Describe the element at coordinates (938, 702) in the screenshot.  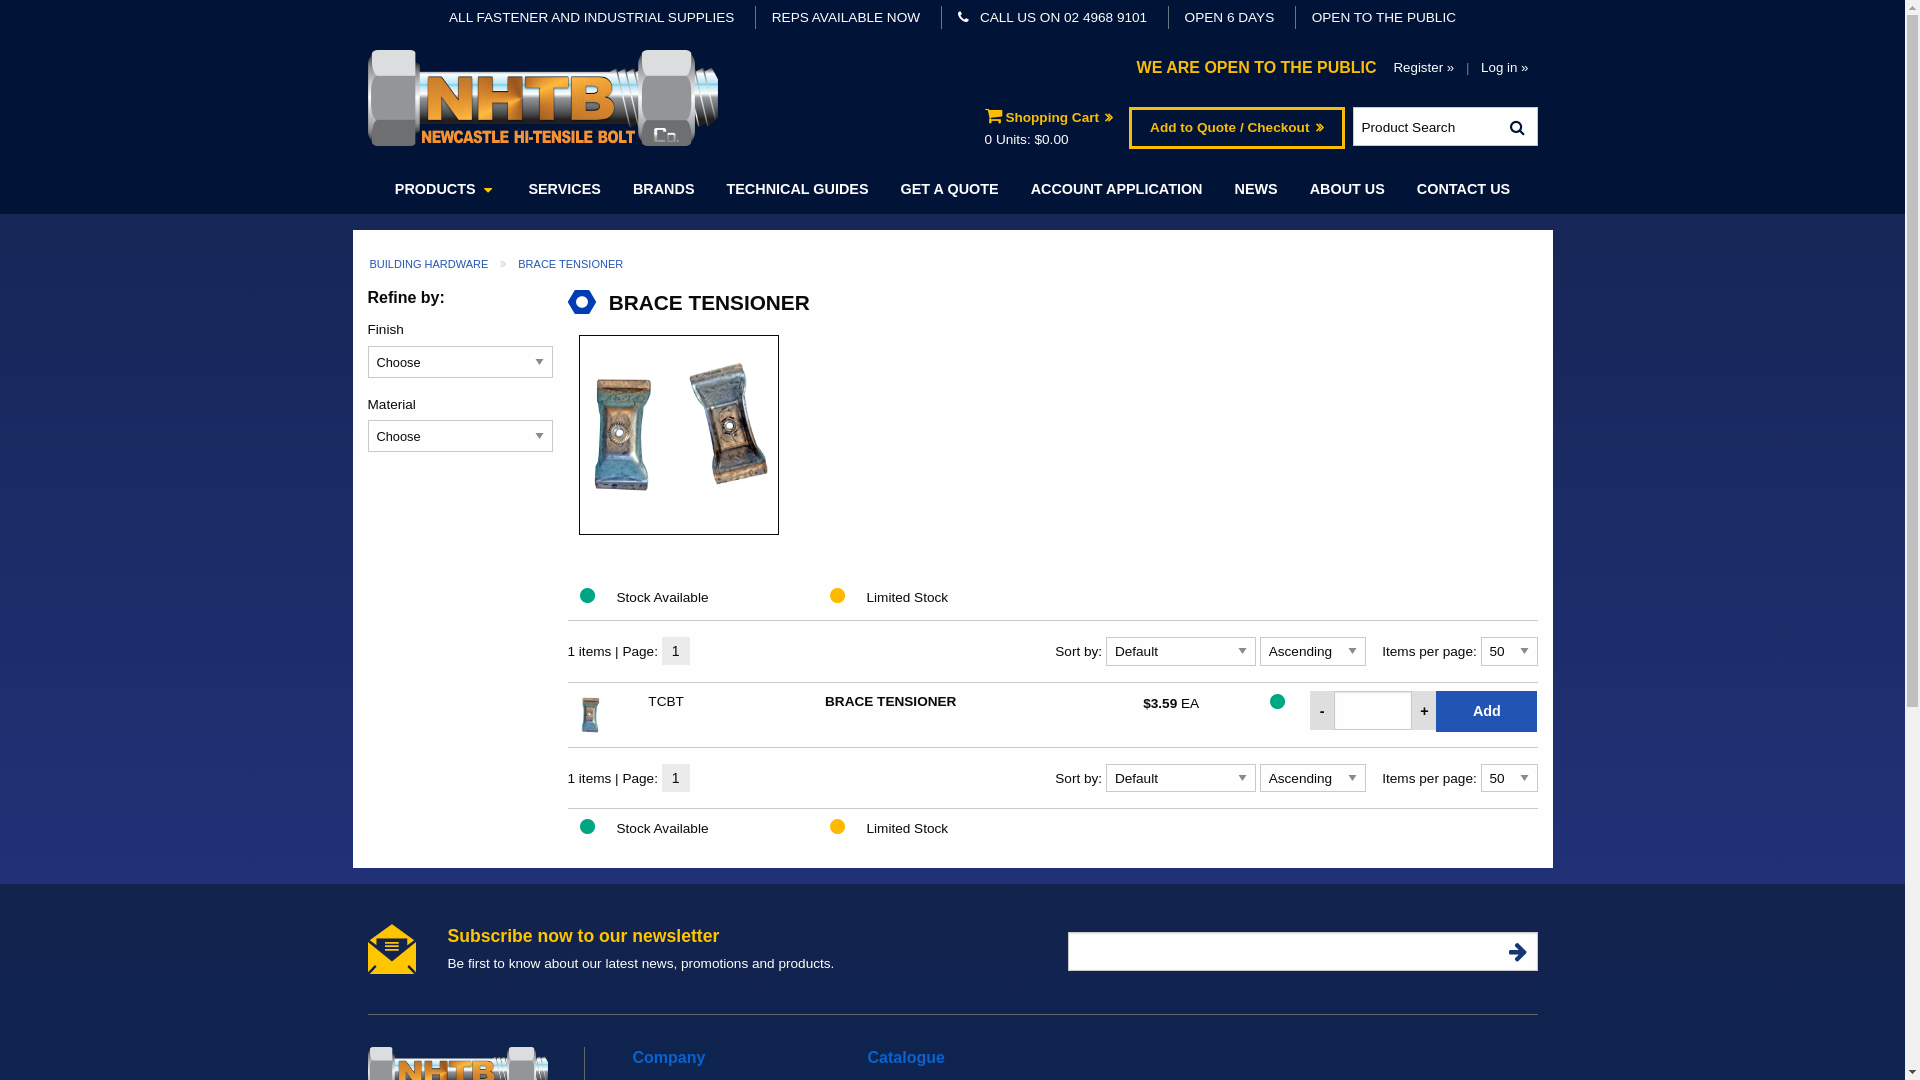
I see `BRACE TENSIONER` at that location.